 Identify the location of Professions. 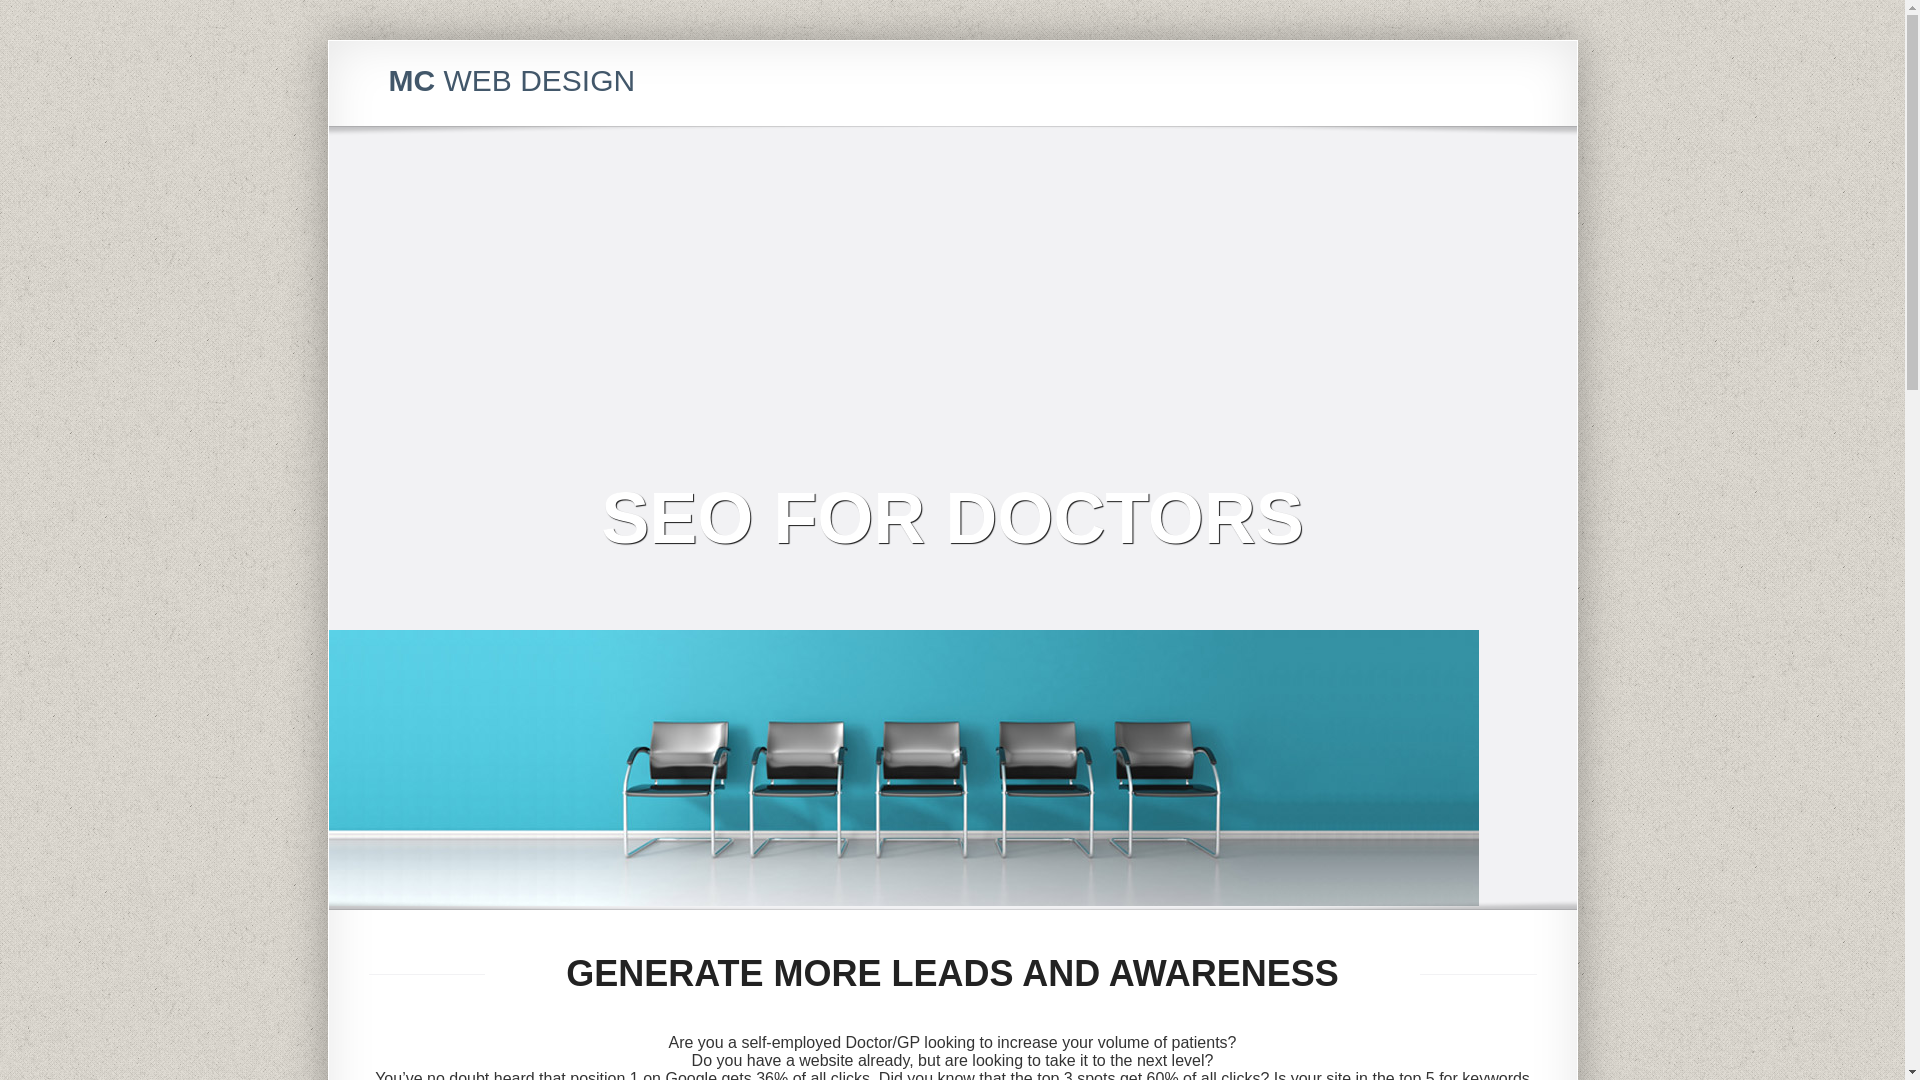
(1342, 522).